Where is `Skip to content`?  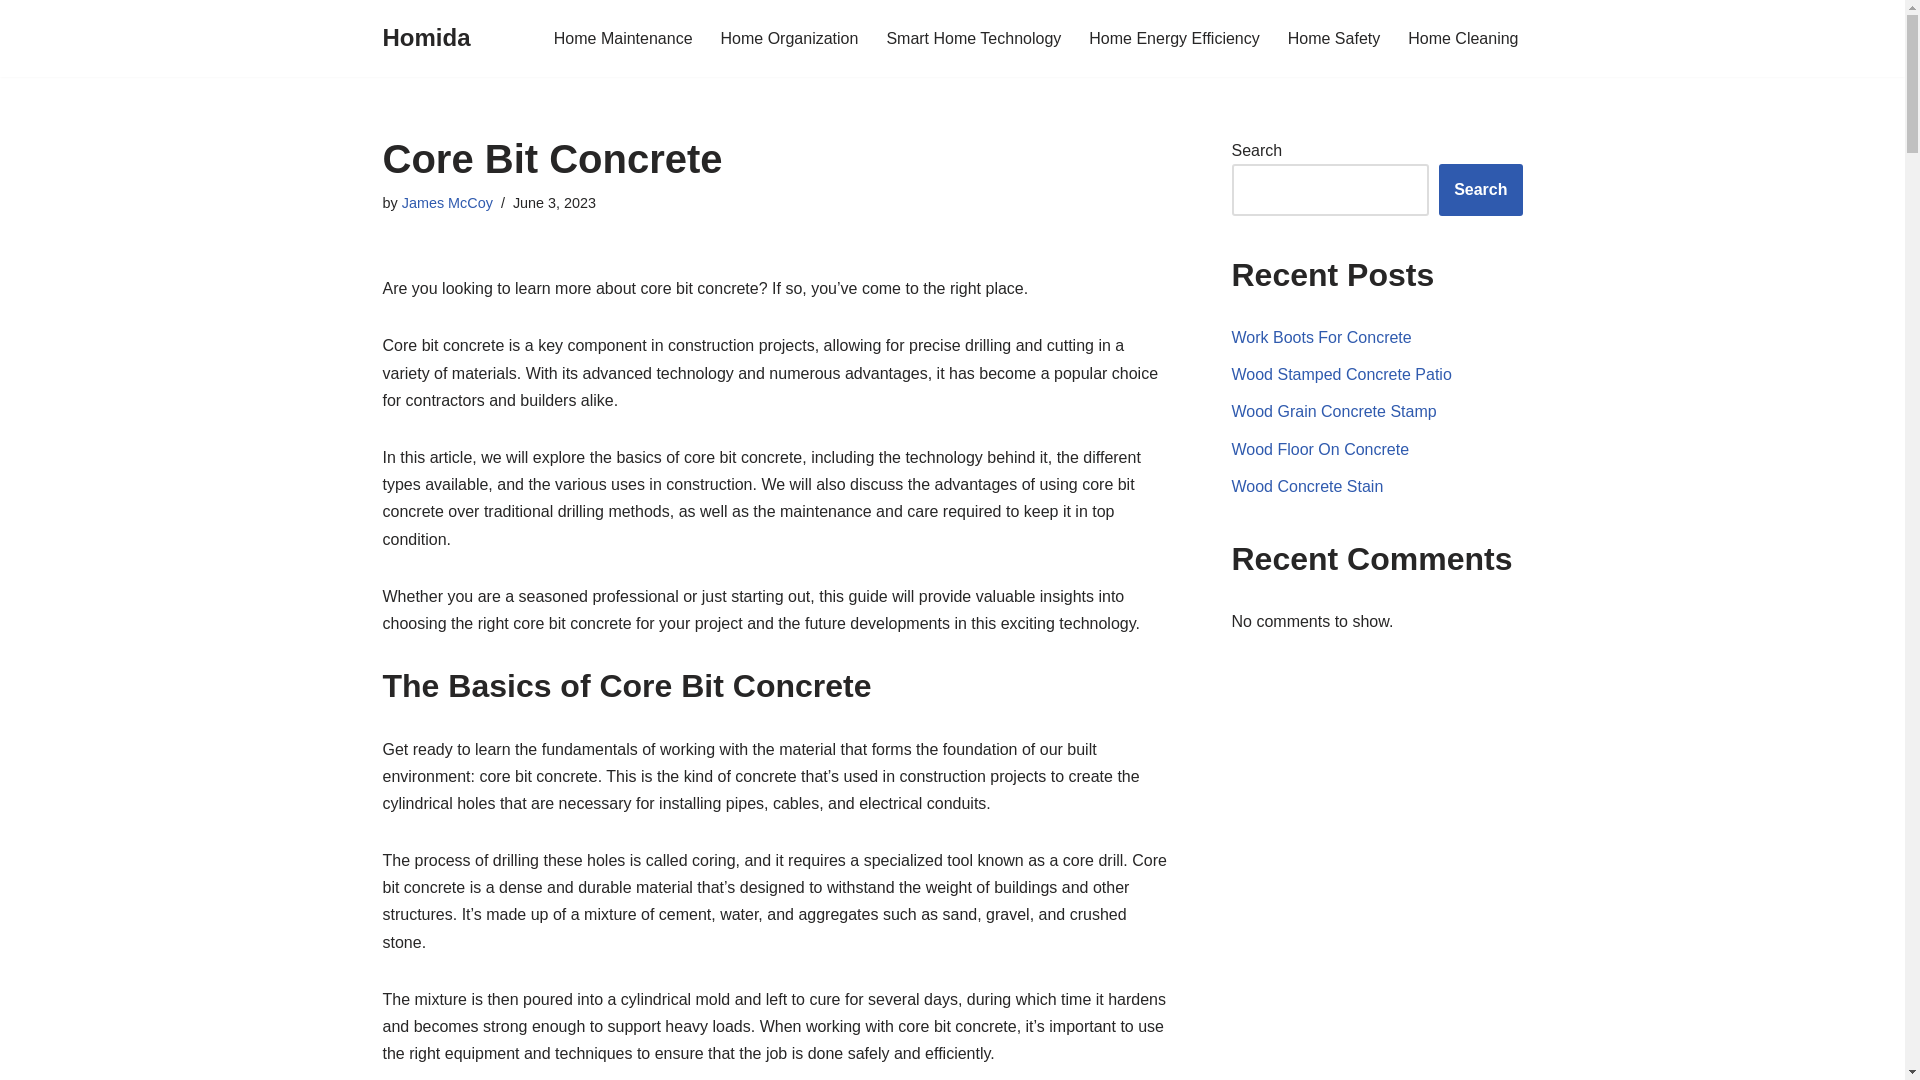
Skip to content is located at coordinates (15, 42).